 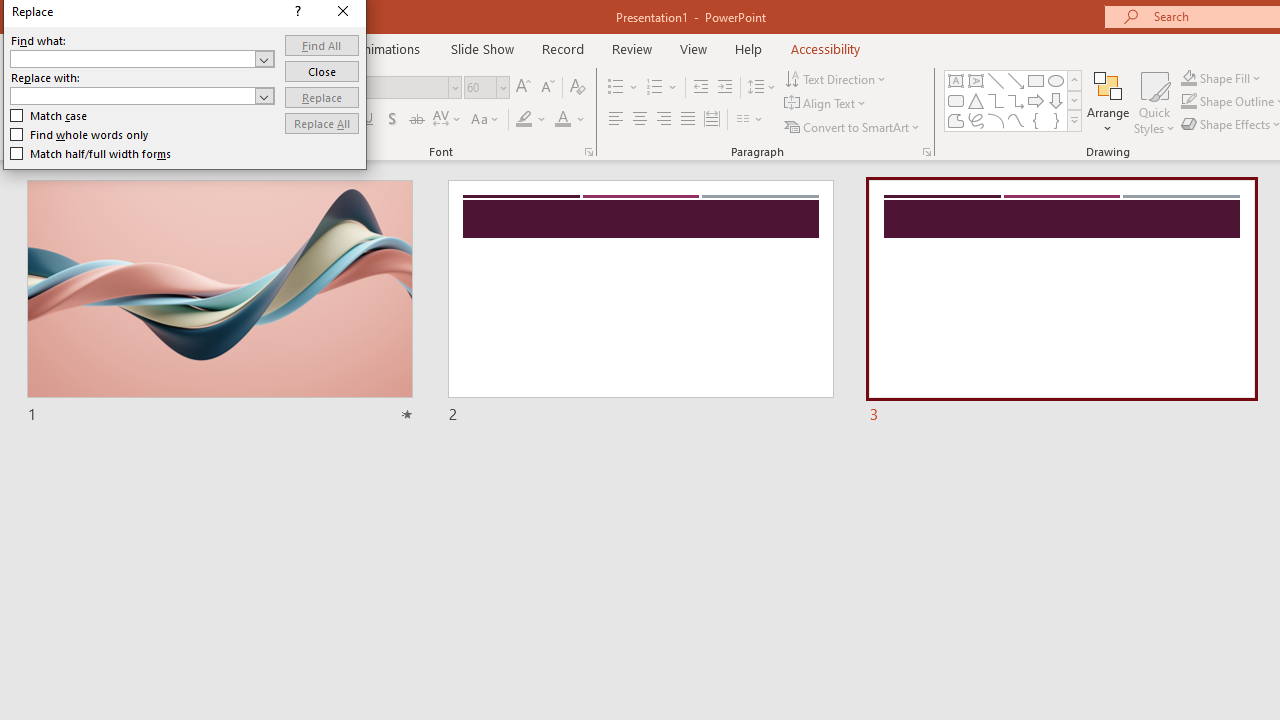 I want to click on Find All, so click(x=322, y=44).